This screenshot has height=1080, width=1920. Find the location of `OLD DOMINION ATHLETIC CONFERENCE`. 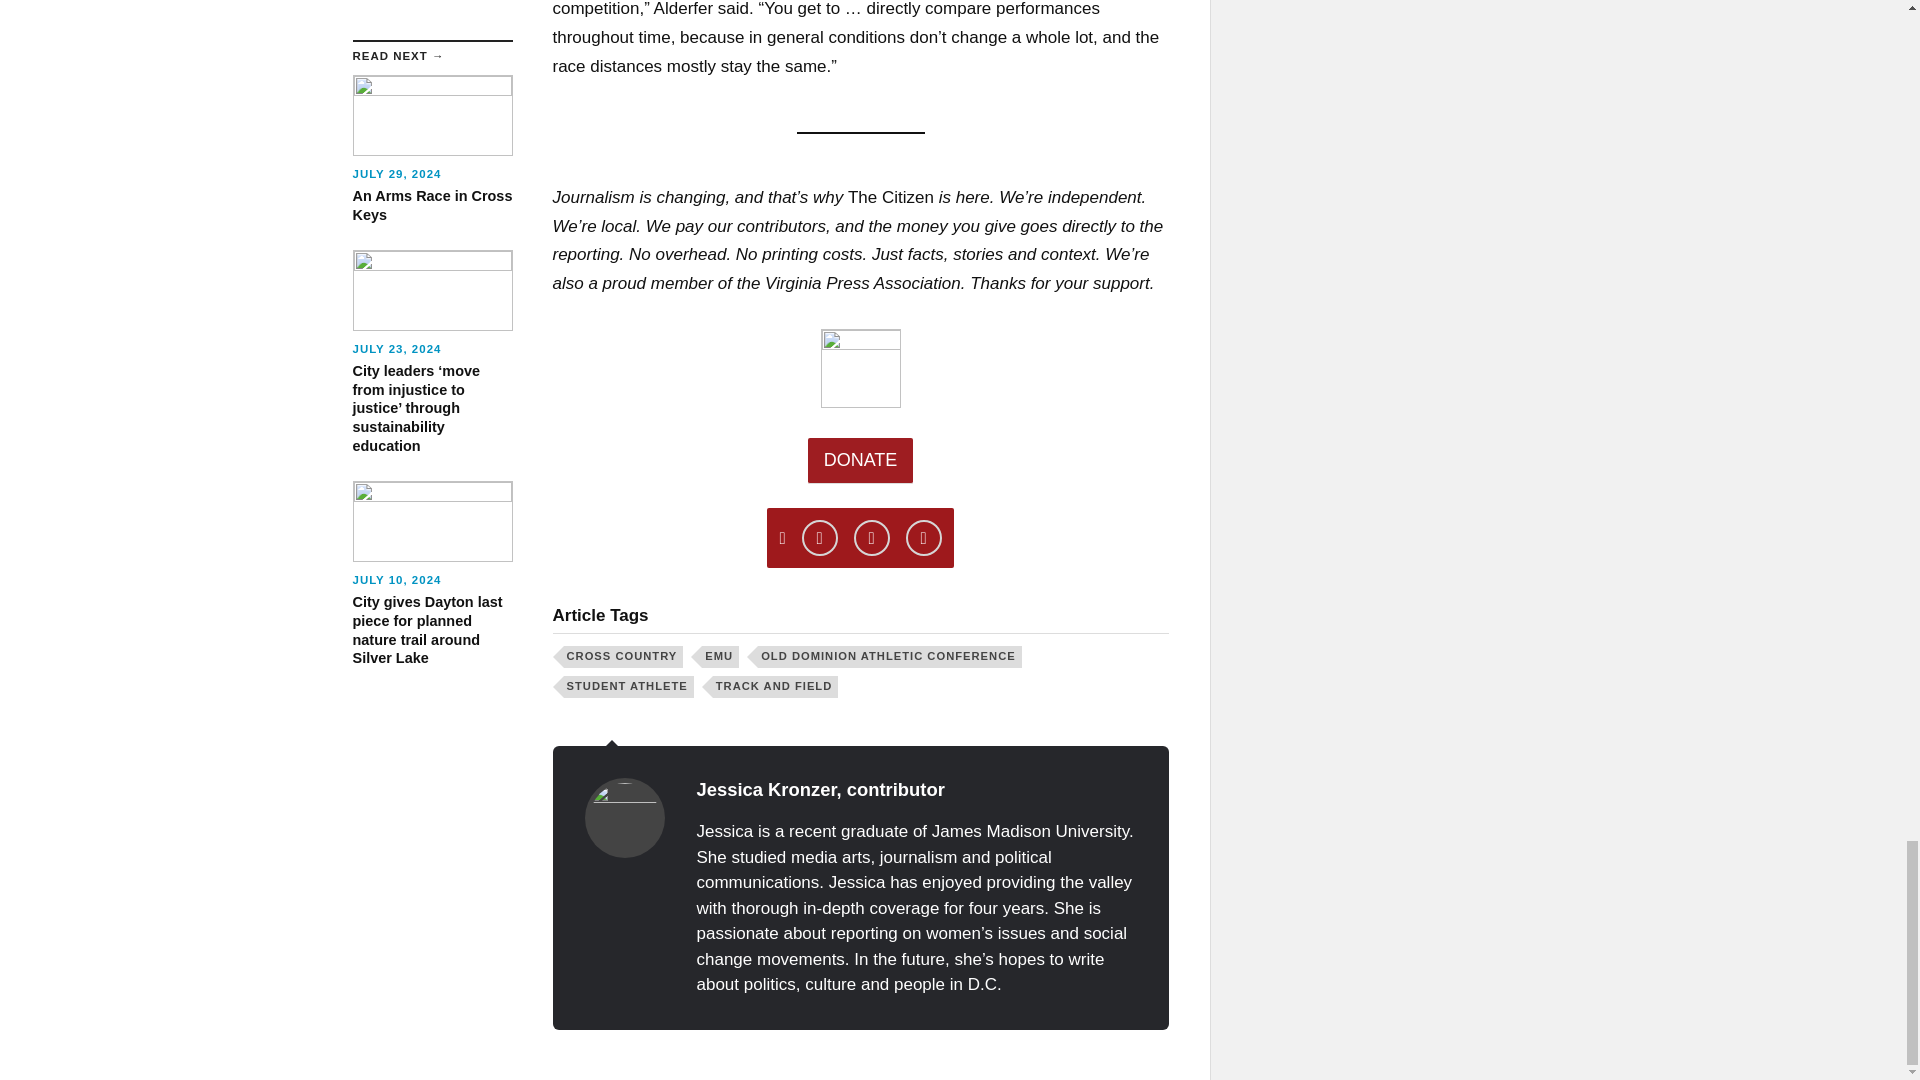

OLD DOMINION ATHLETIC CONFERENCE is located at coordinates (890, 656).